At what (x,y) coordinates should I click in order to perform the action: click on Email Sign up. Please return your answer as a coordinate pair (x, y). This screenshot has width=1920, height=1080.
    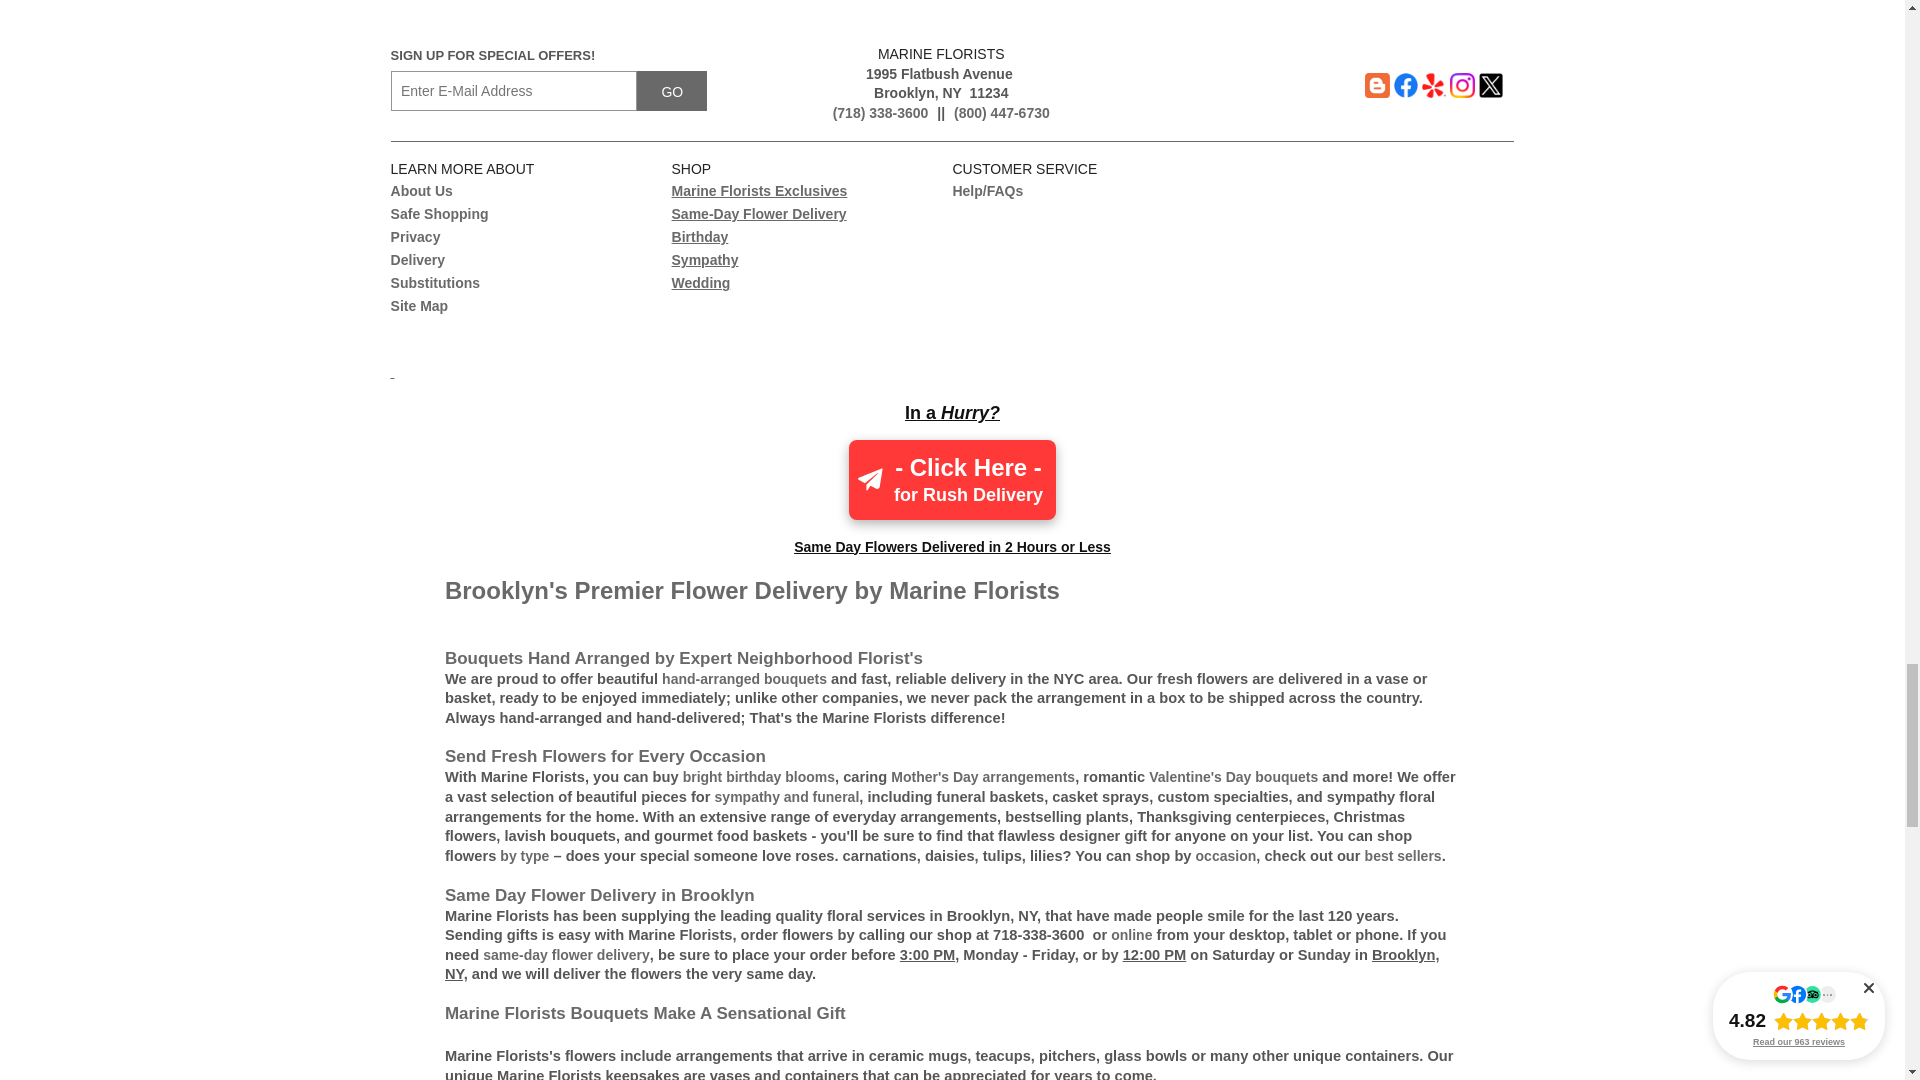
    Looking at the image, I should click on (514, 91).